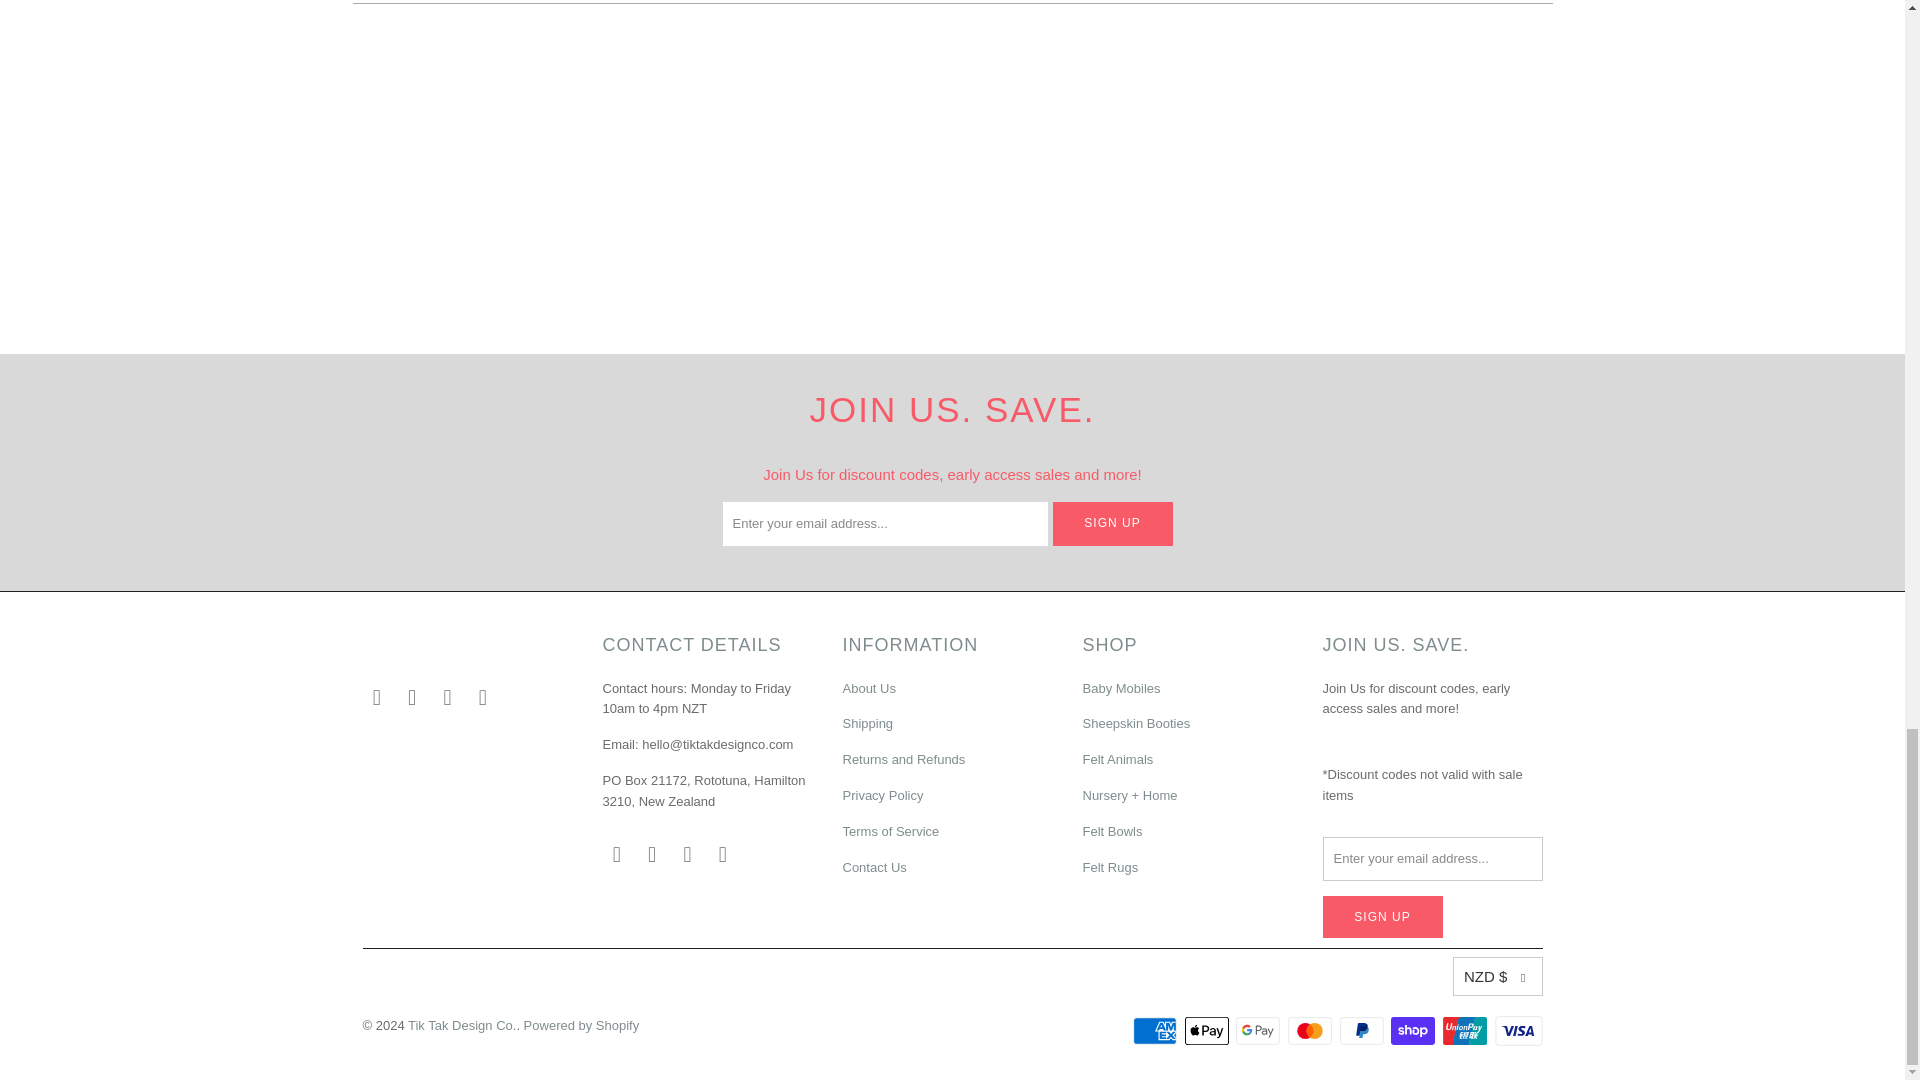 This screenshot has width=1920, height=1080. I want to click on Mastercard, so click(1312, 1031).